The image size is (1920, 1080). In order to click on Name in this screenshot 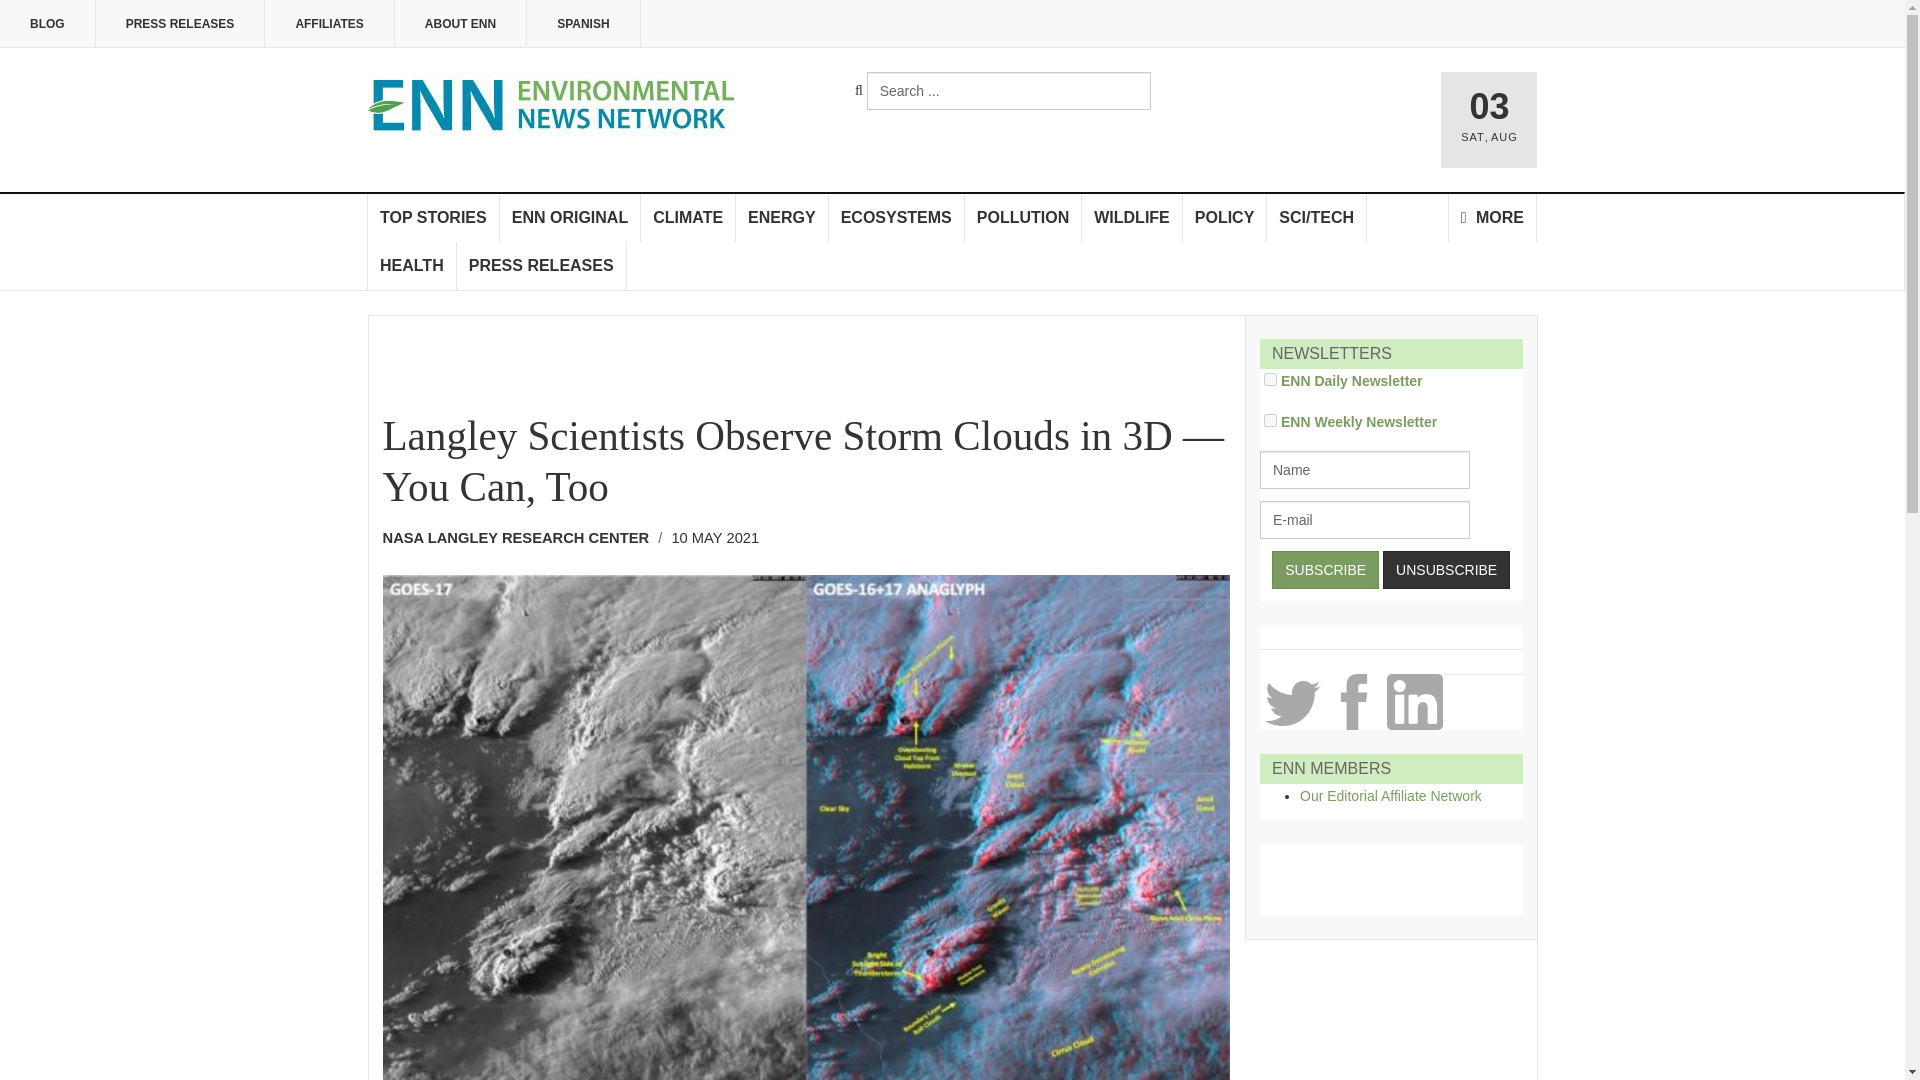, I will do `click(1364, 470)`.